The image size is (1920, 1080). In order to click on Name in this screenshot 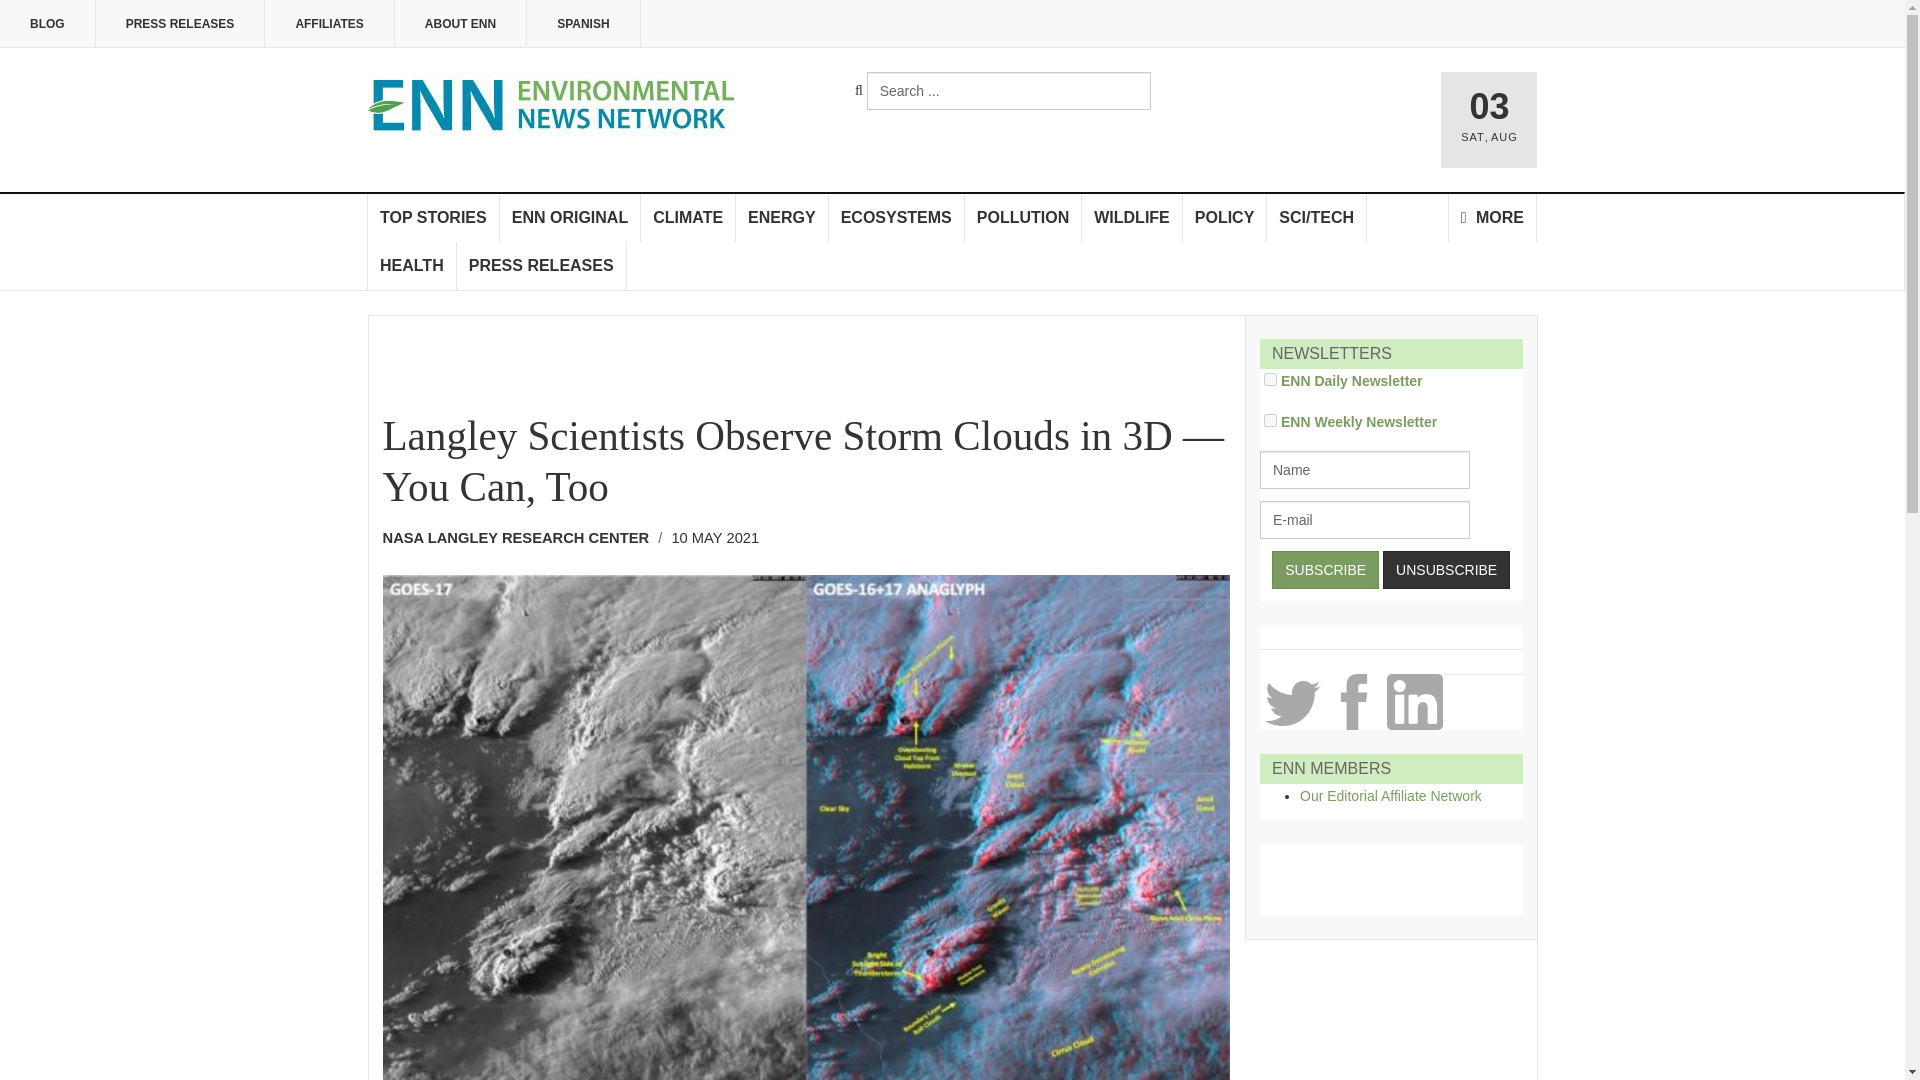, I will do `click(1364, 470)`.